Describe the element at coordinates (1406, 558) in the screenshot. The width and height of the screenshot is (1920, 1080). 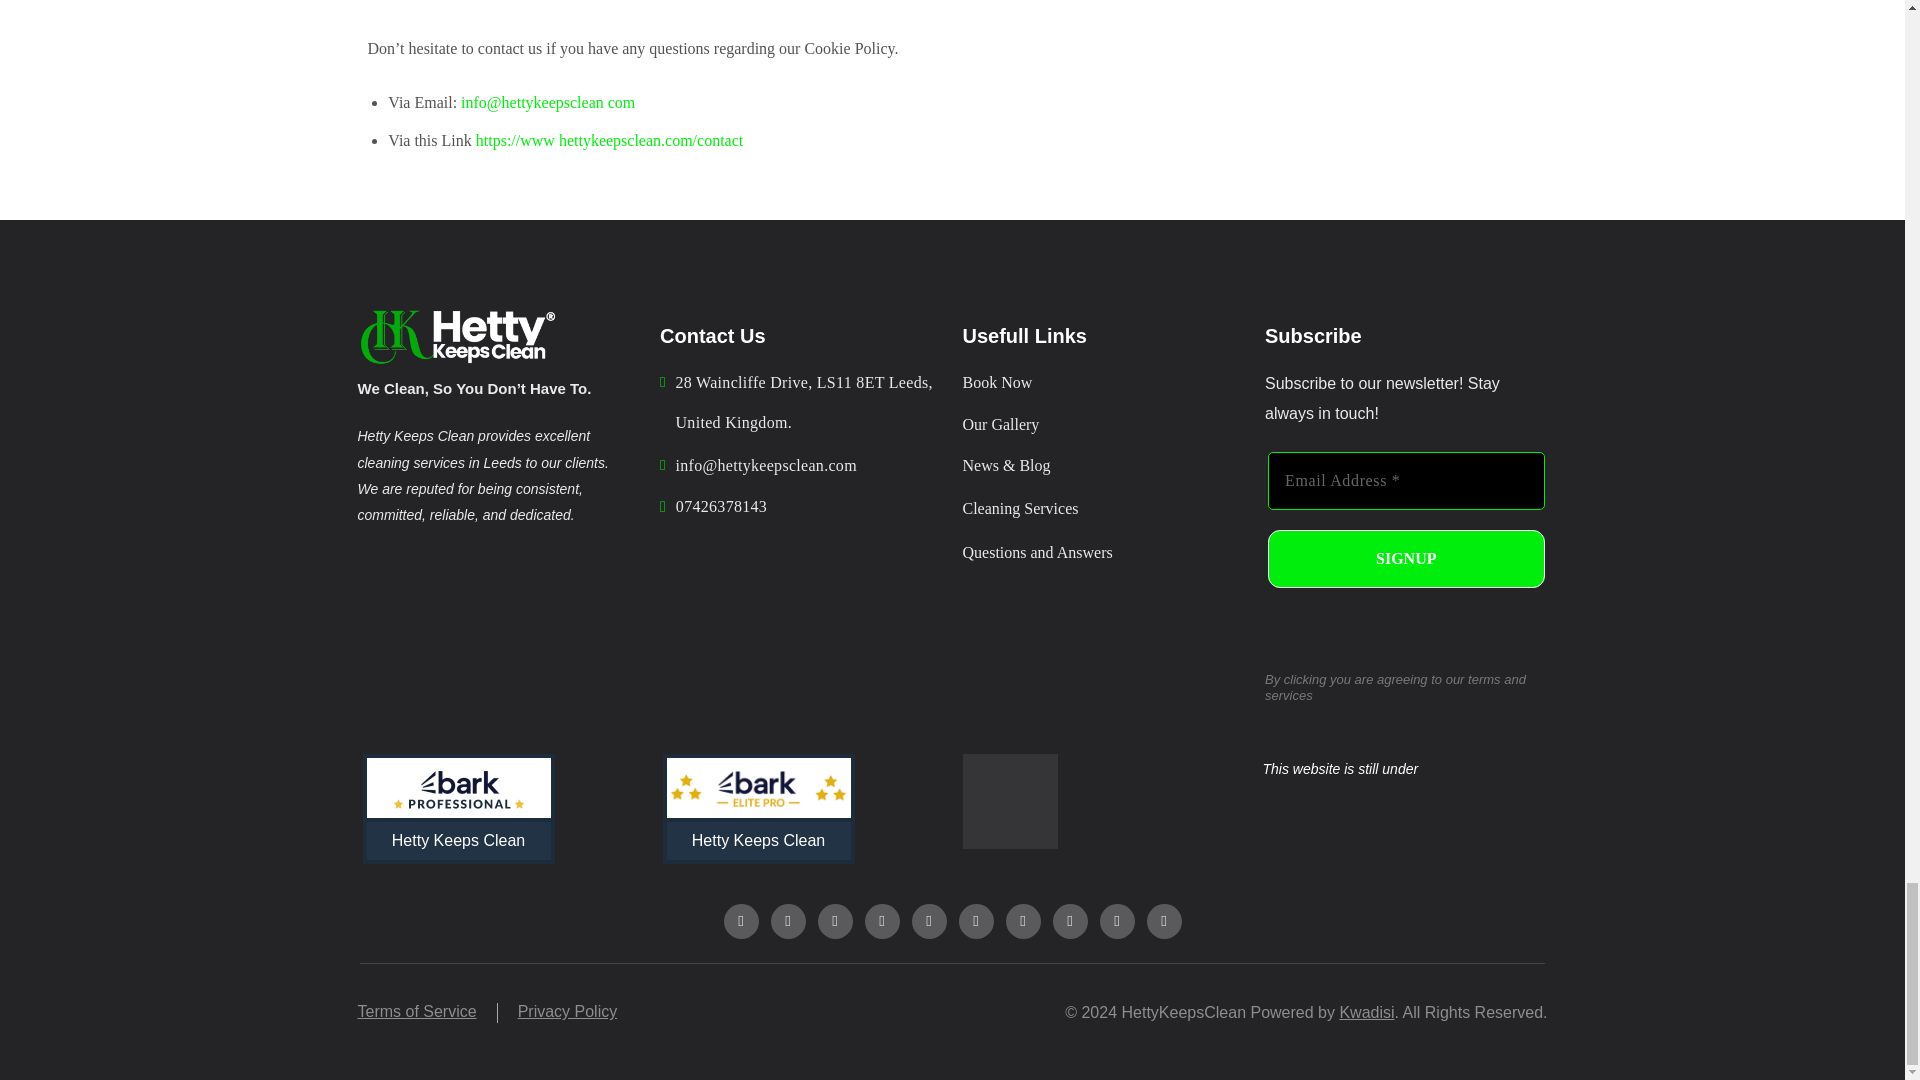
I see `SIGNUP` at that location.